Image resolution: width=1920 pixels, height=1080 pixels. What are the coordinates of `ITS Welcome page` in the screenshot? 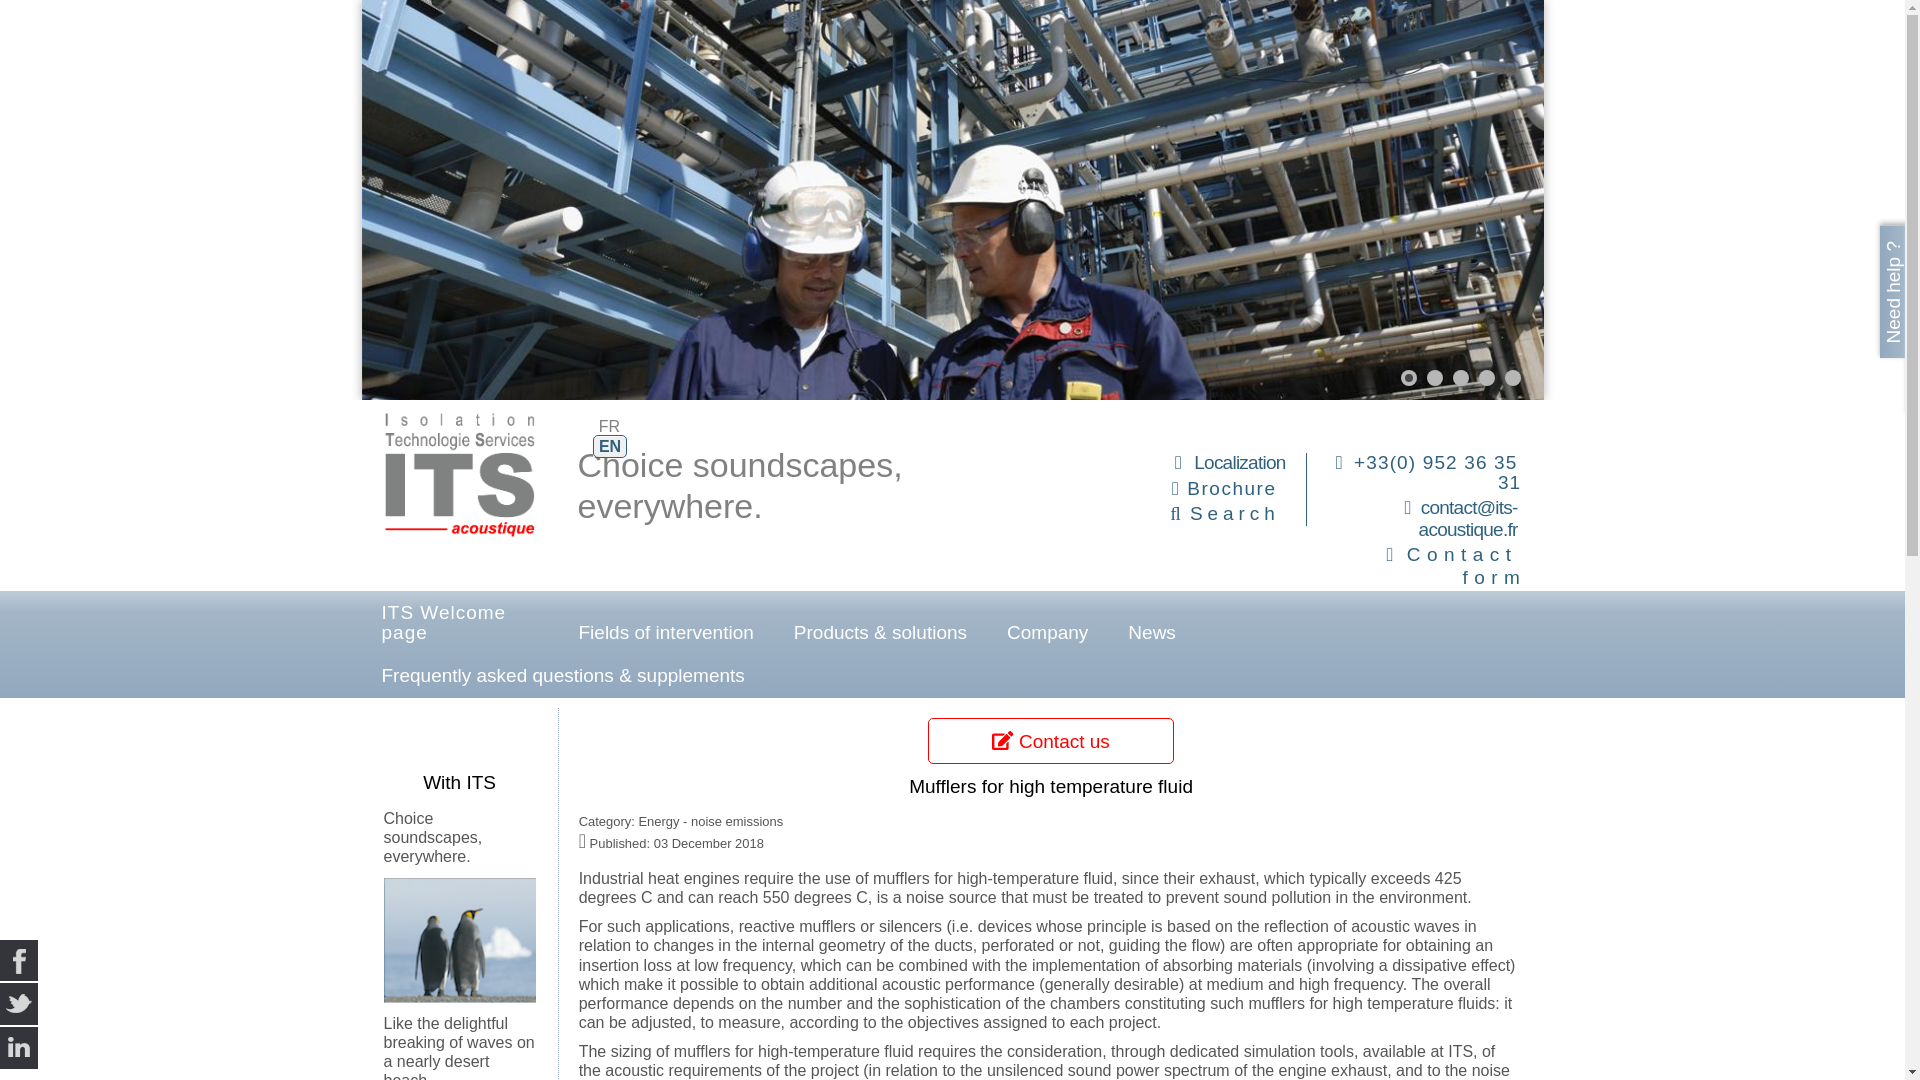 It's located at (460, 622).